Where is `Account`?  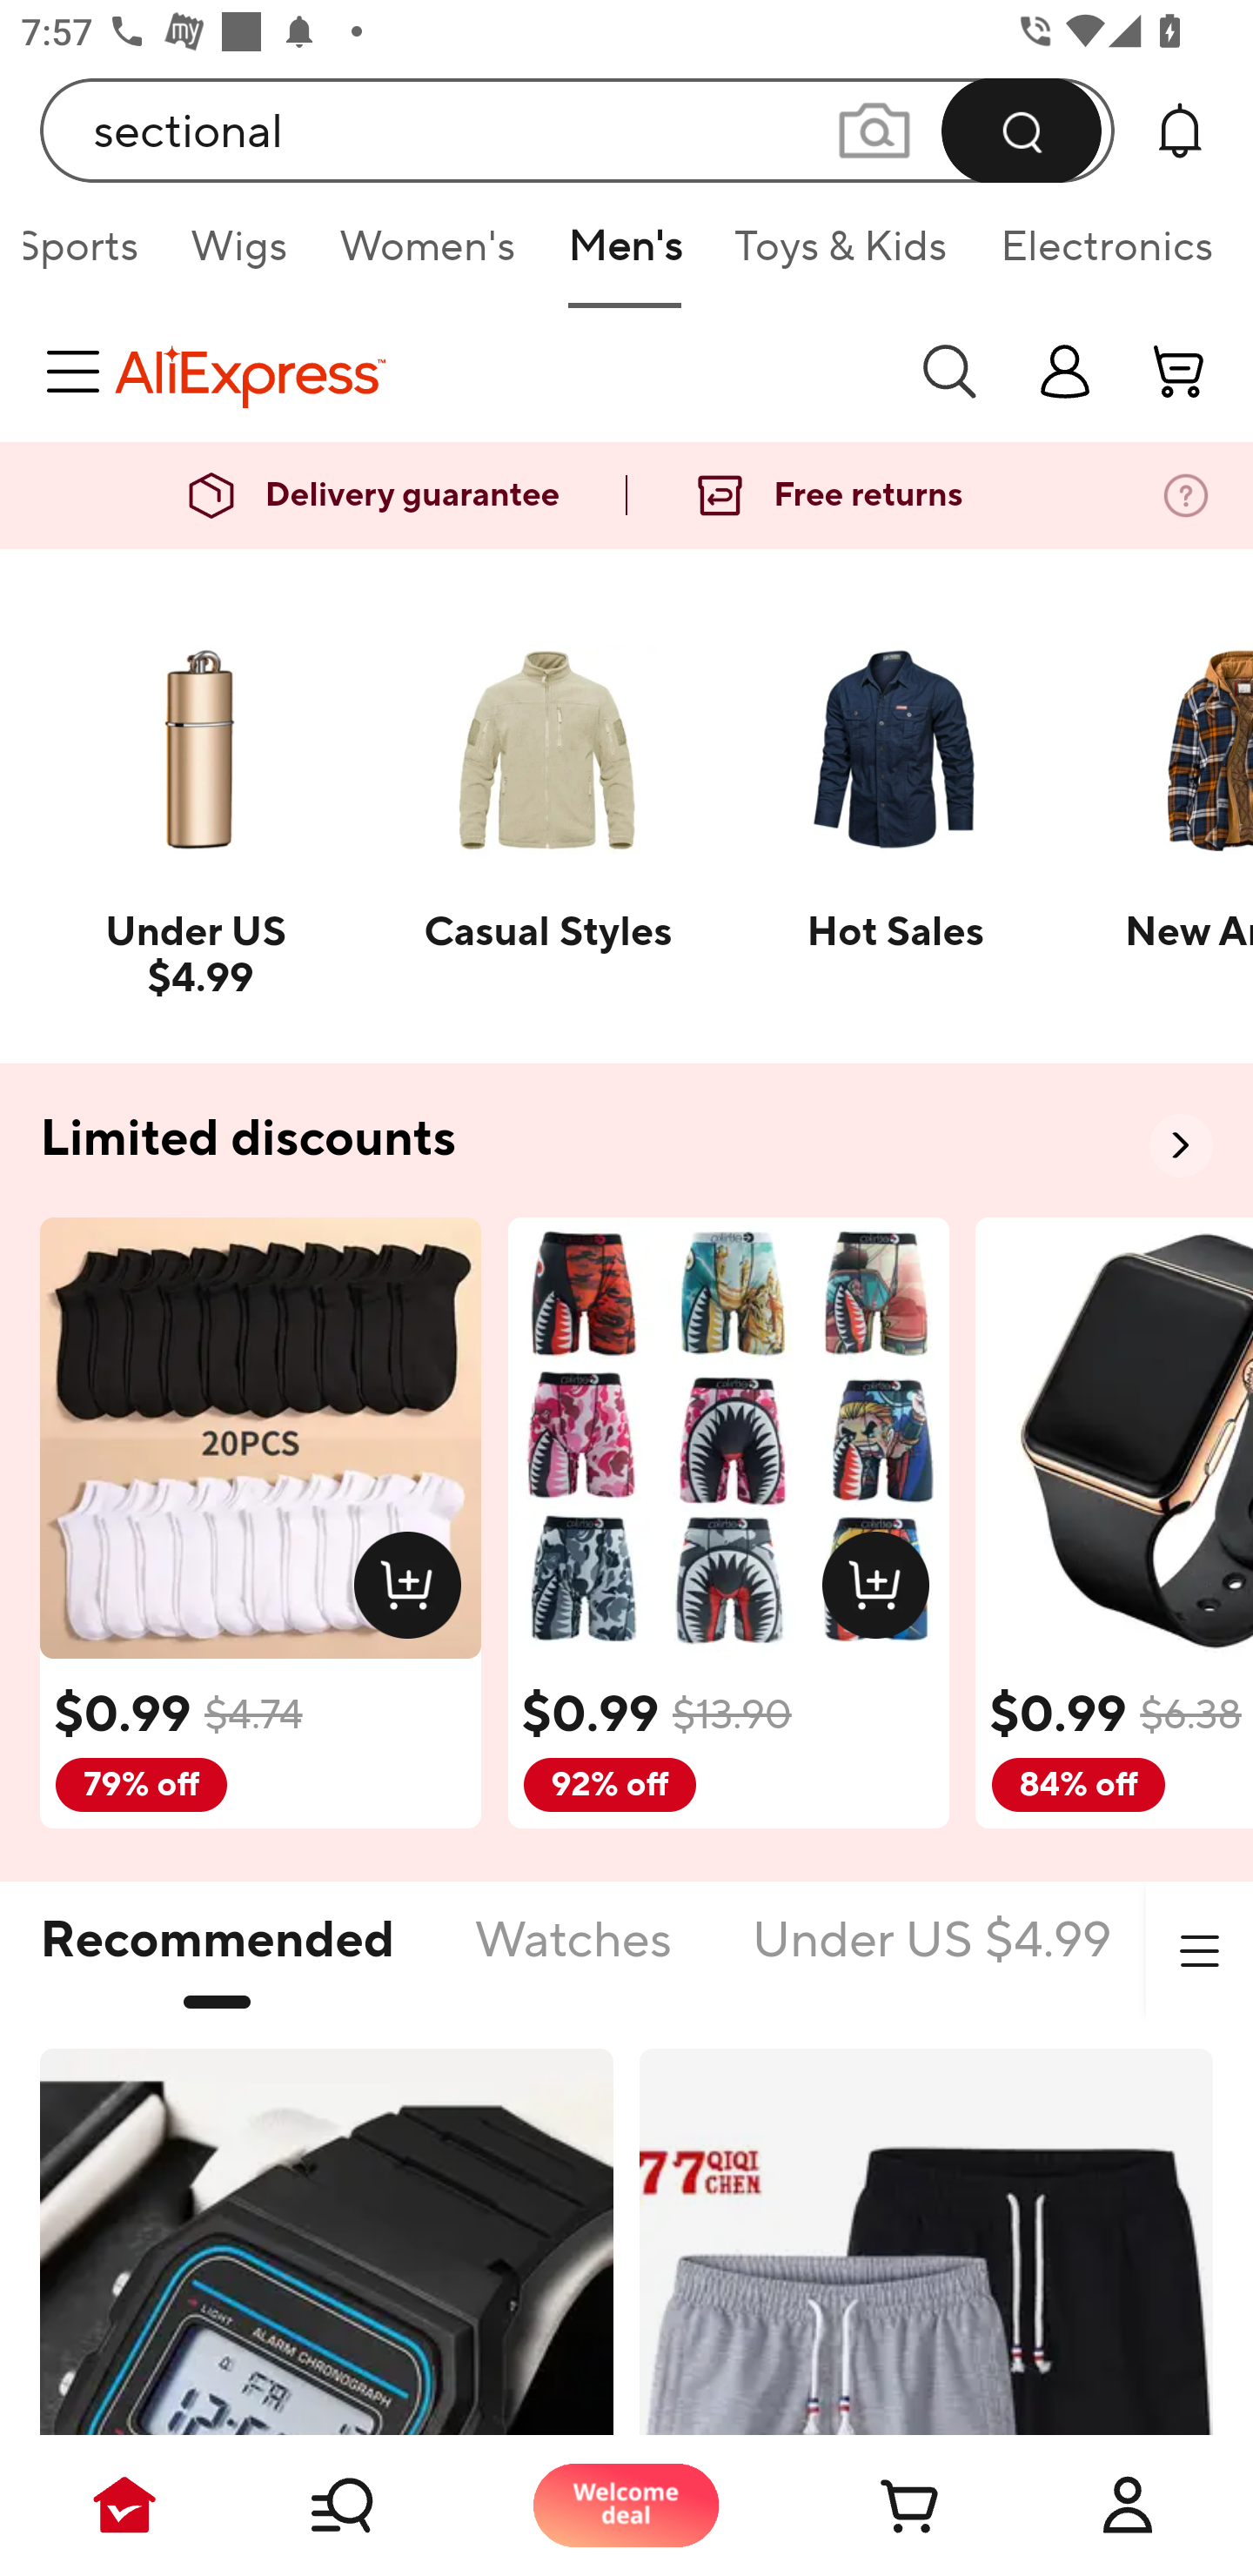
Account is located at coordinates (1128, 2505).